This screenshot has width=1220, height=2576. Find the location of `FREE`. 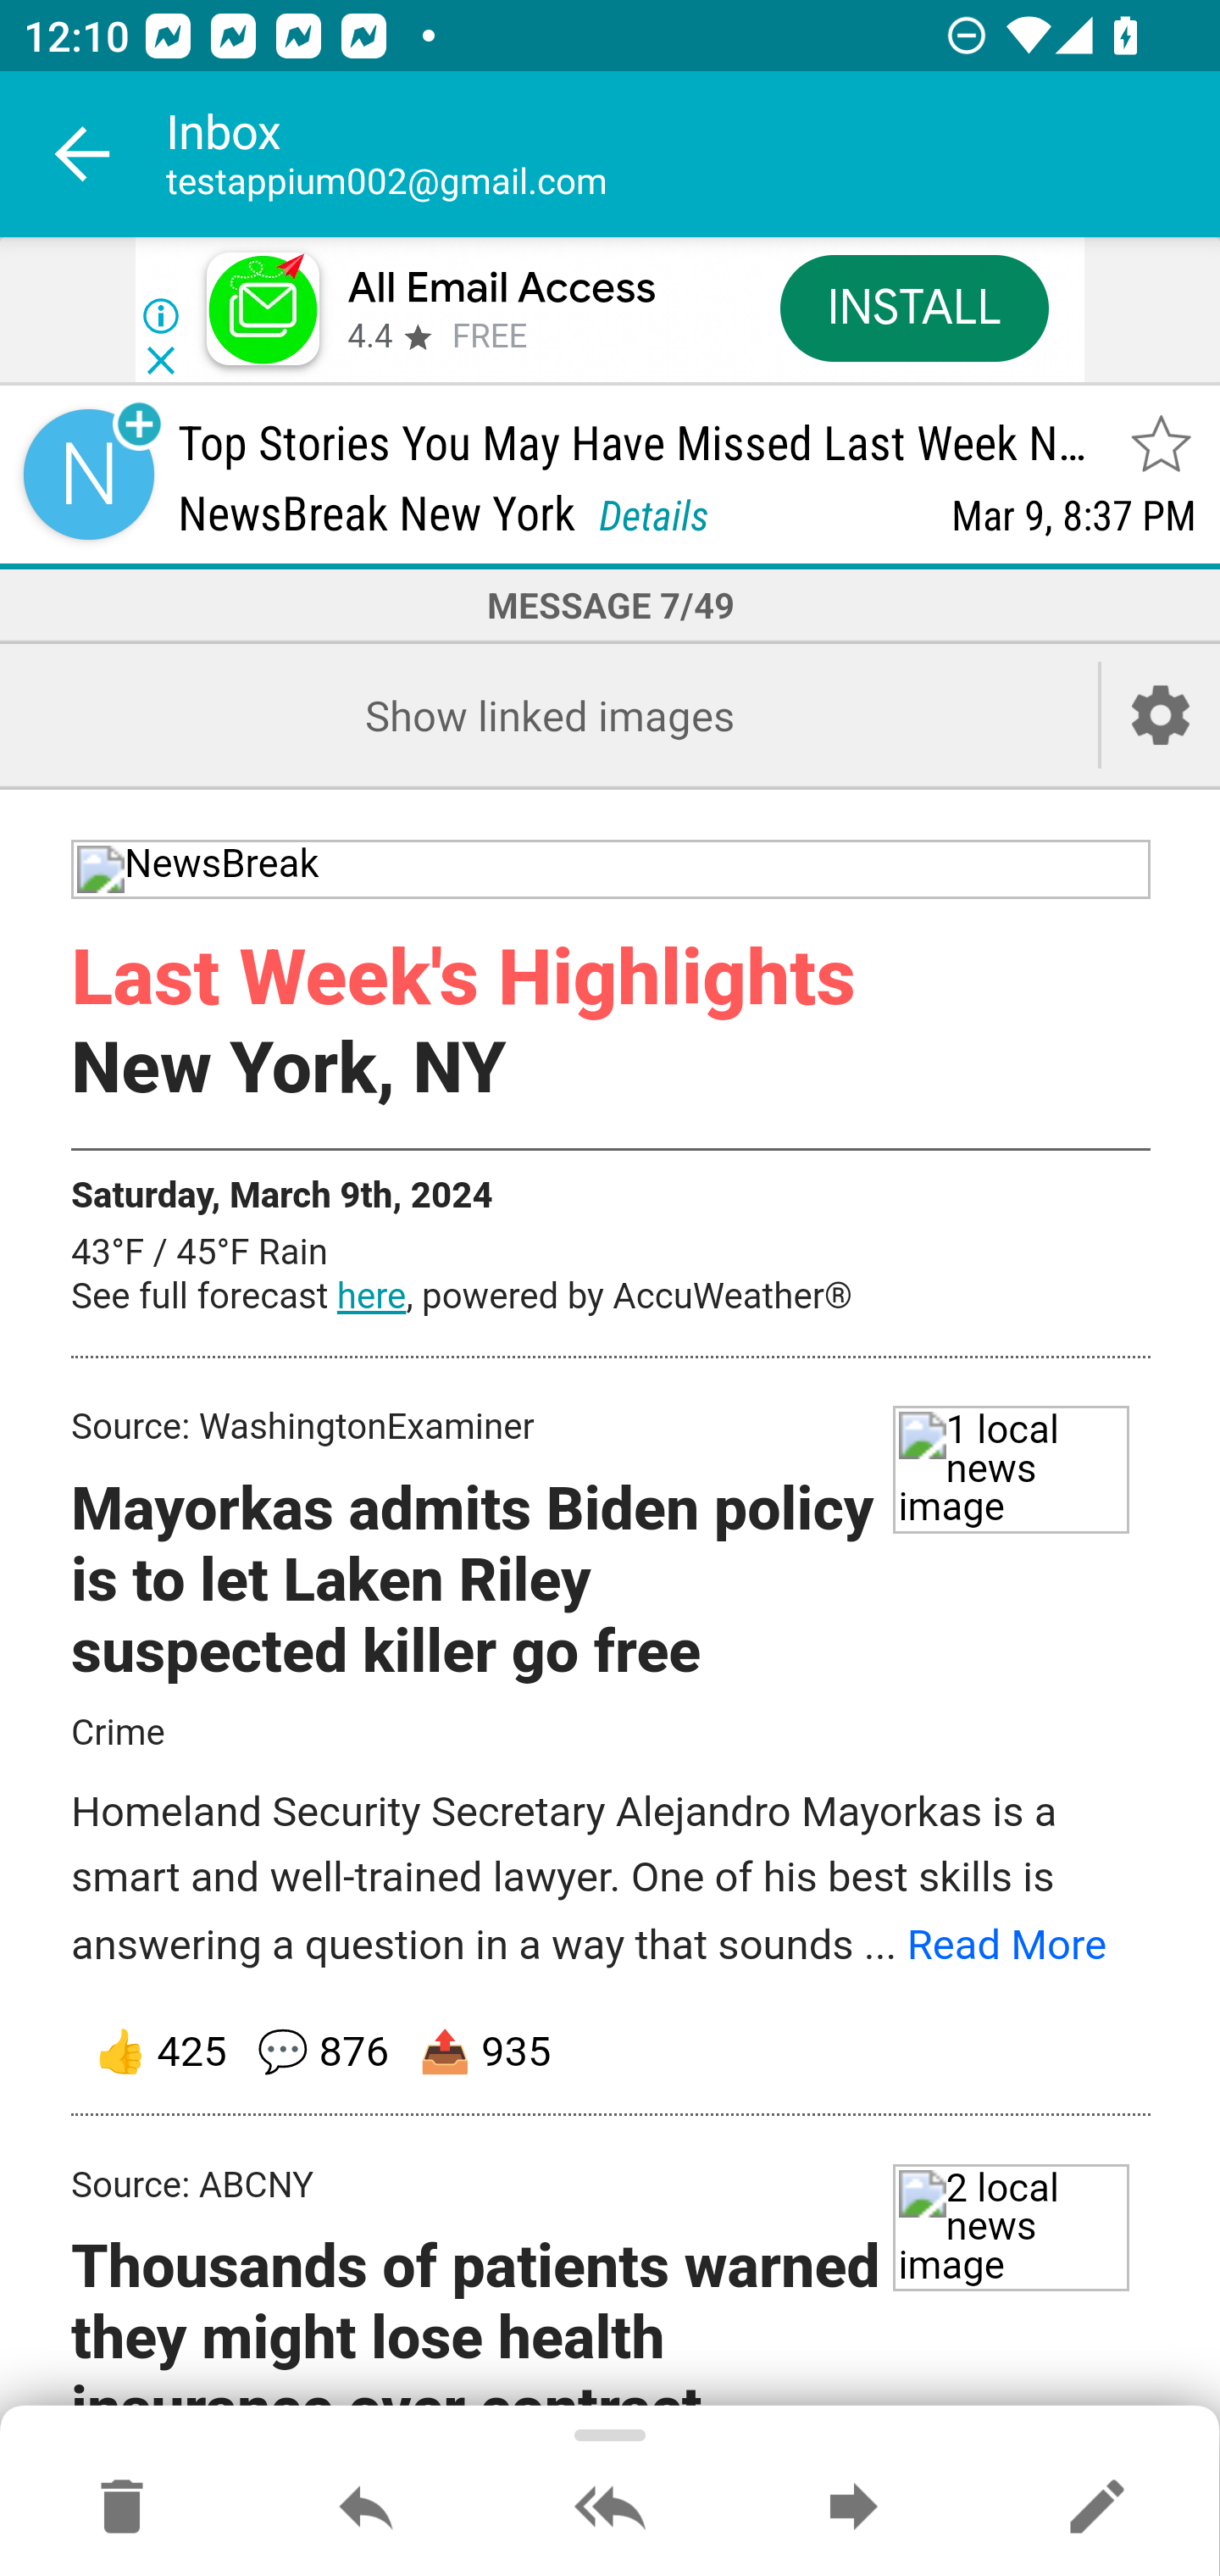

FREE is located at coordinates (490, 337).